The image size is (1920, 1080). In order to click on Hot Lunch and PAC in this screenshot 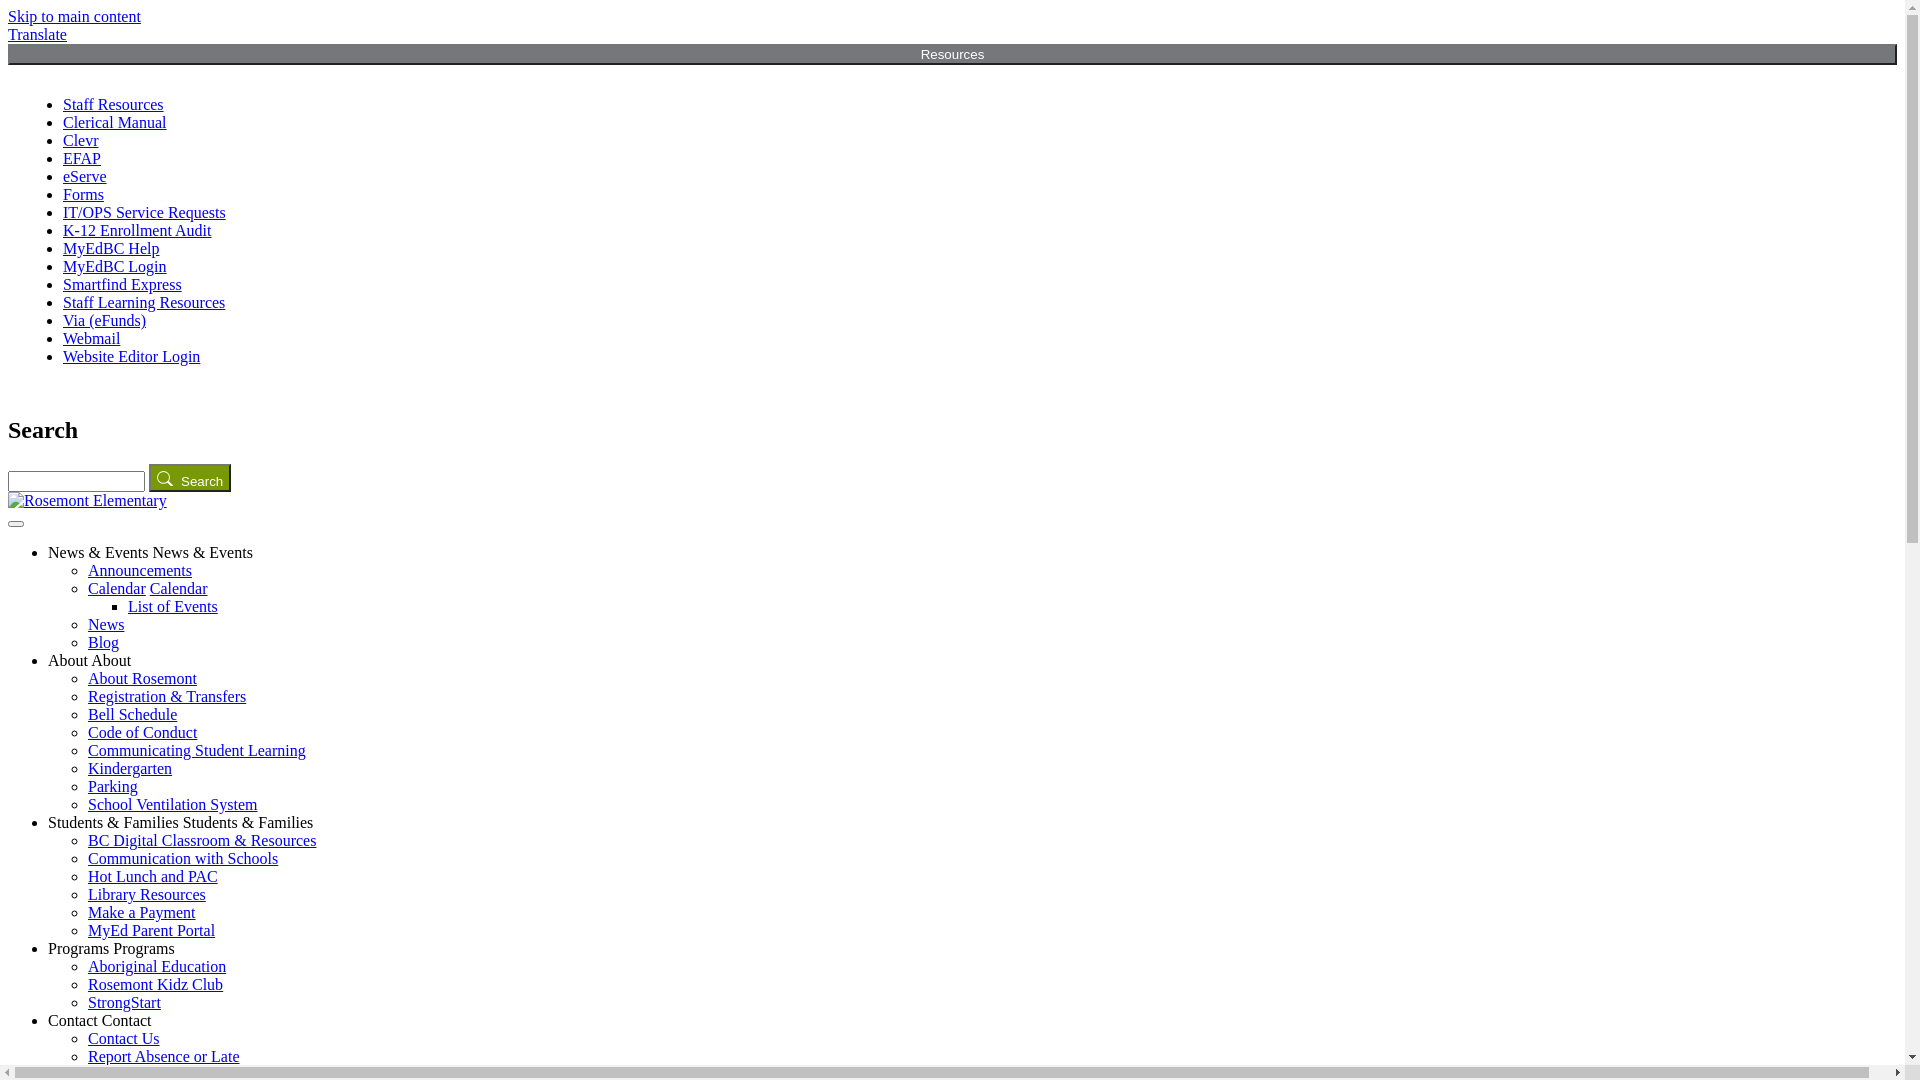, I will do `click(153, 876)`.